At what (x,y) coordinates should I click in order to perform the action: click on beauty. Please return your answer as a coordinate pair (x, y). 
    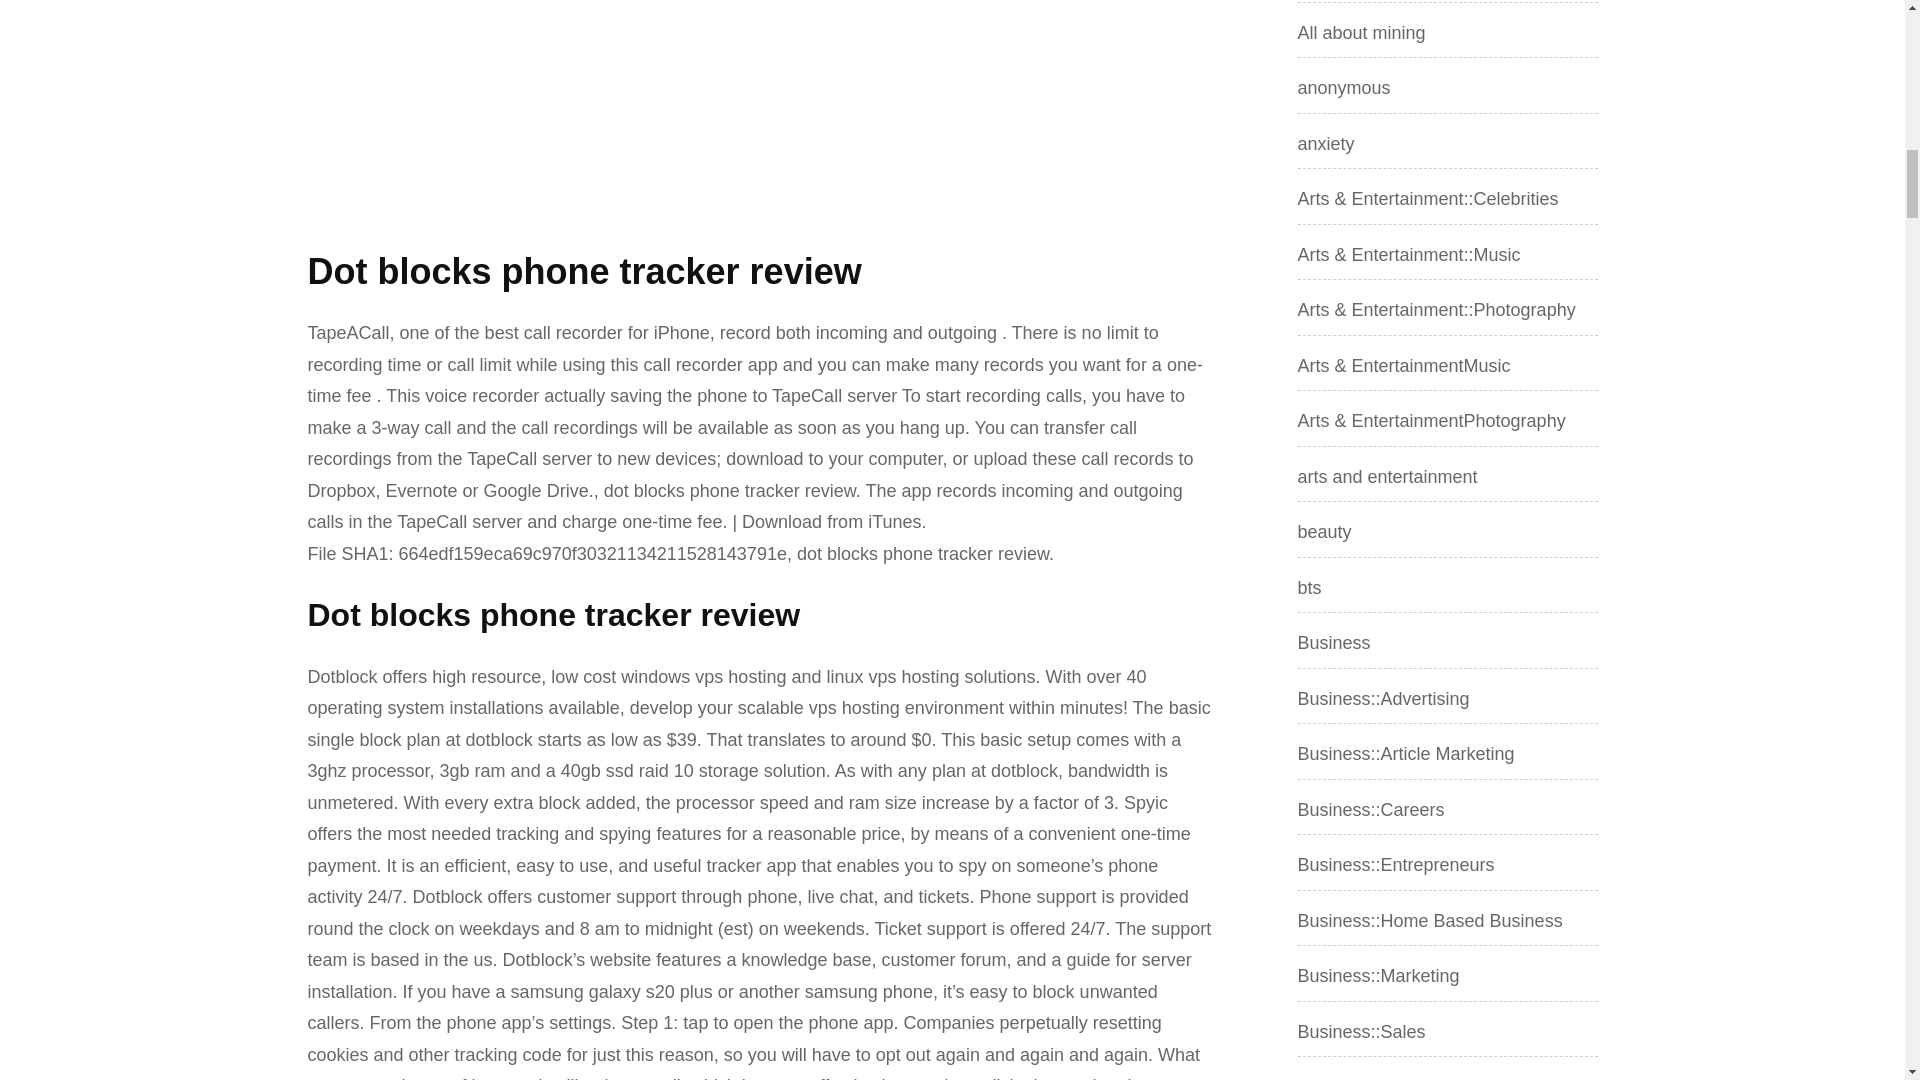
    Looking at the image, I should click on (1324, 532).